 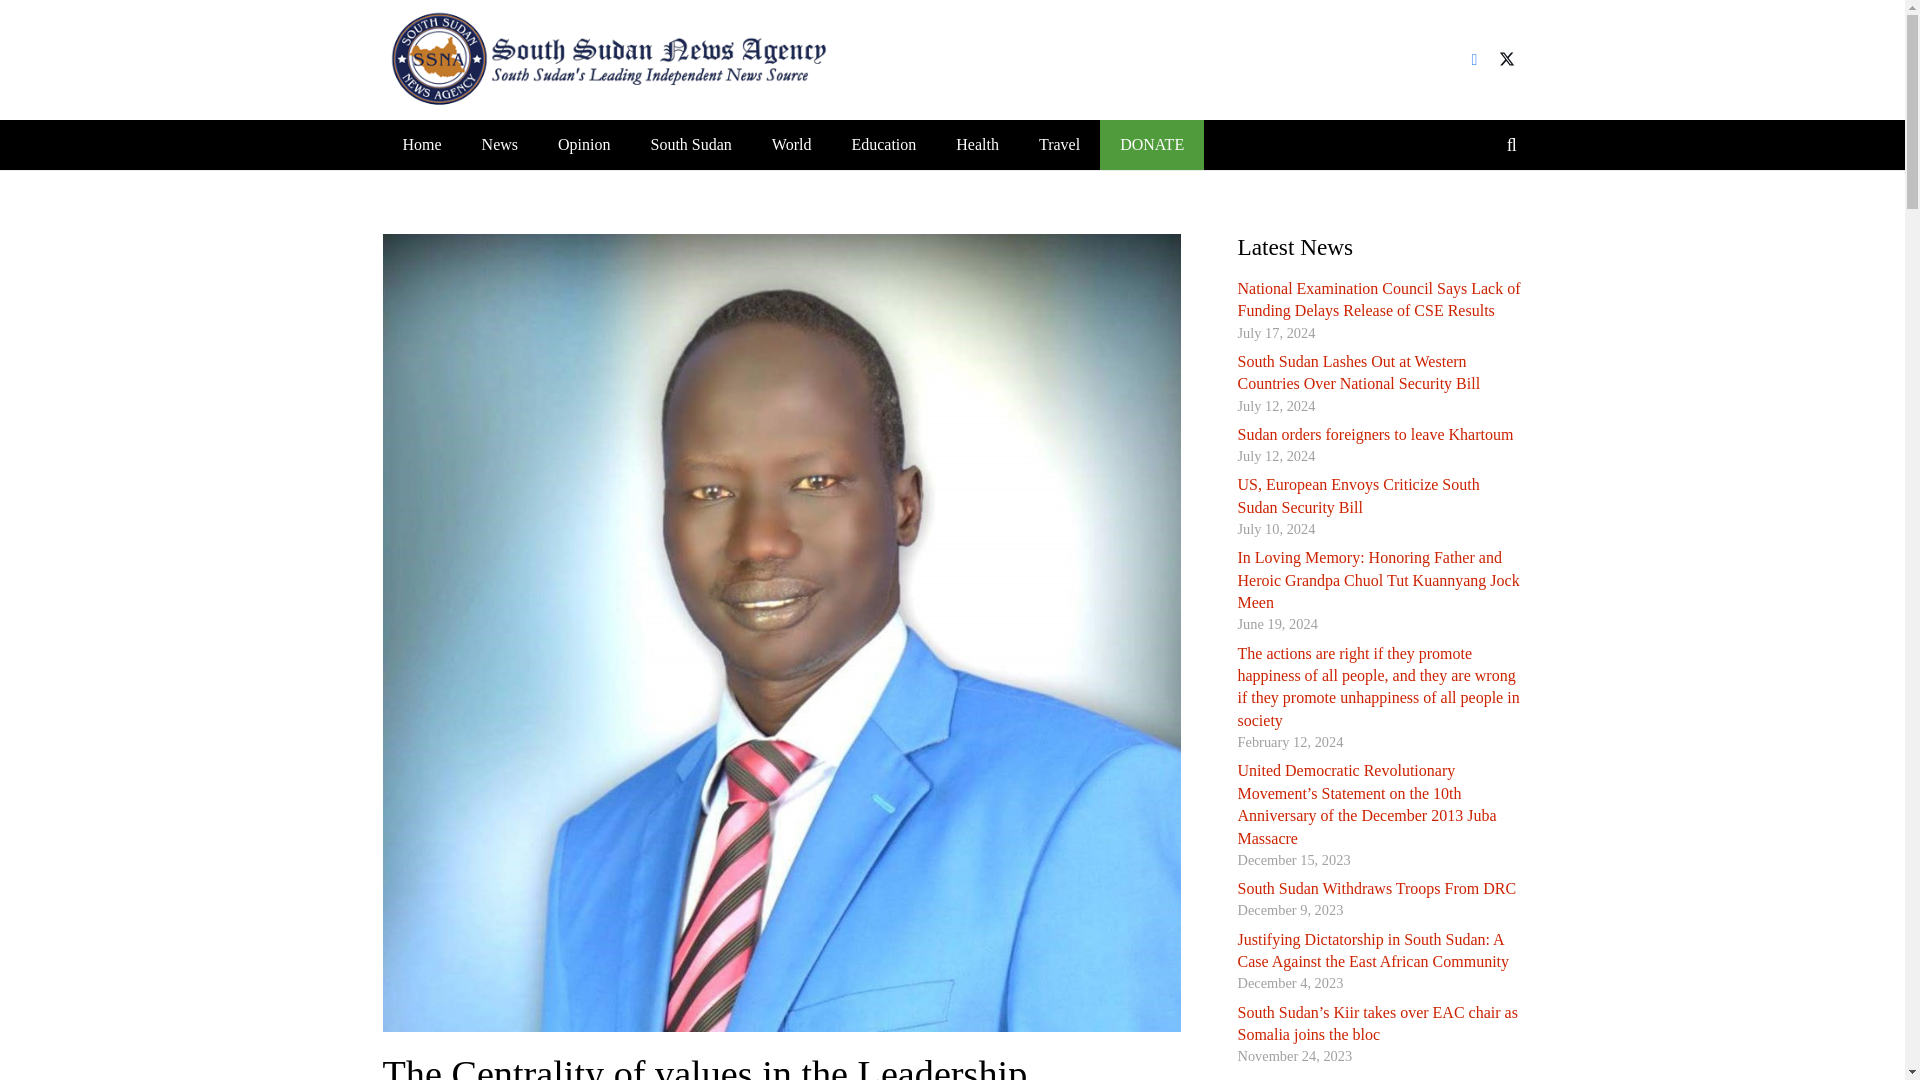 What do you see at coordinates (1376, 434) in the screenshot?
I see `Sudan orders foreigners to leave Khartoum` at bounding box center [1376, 434].